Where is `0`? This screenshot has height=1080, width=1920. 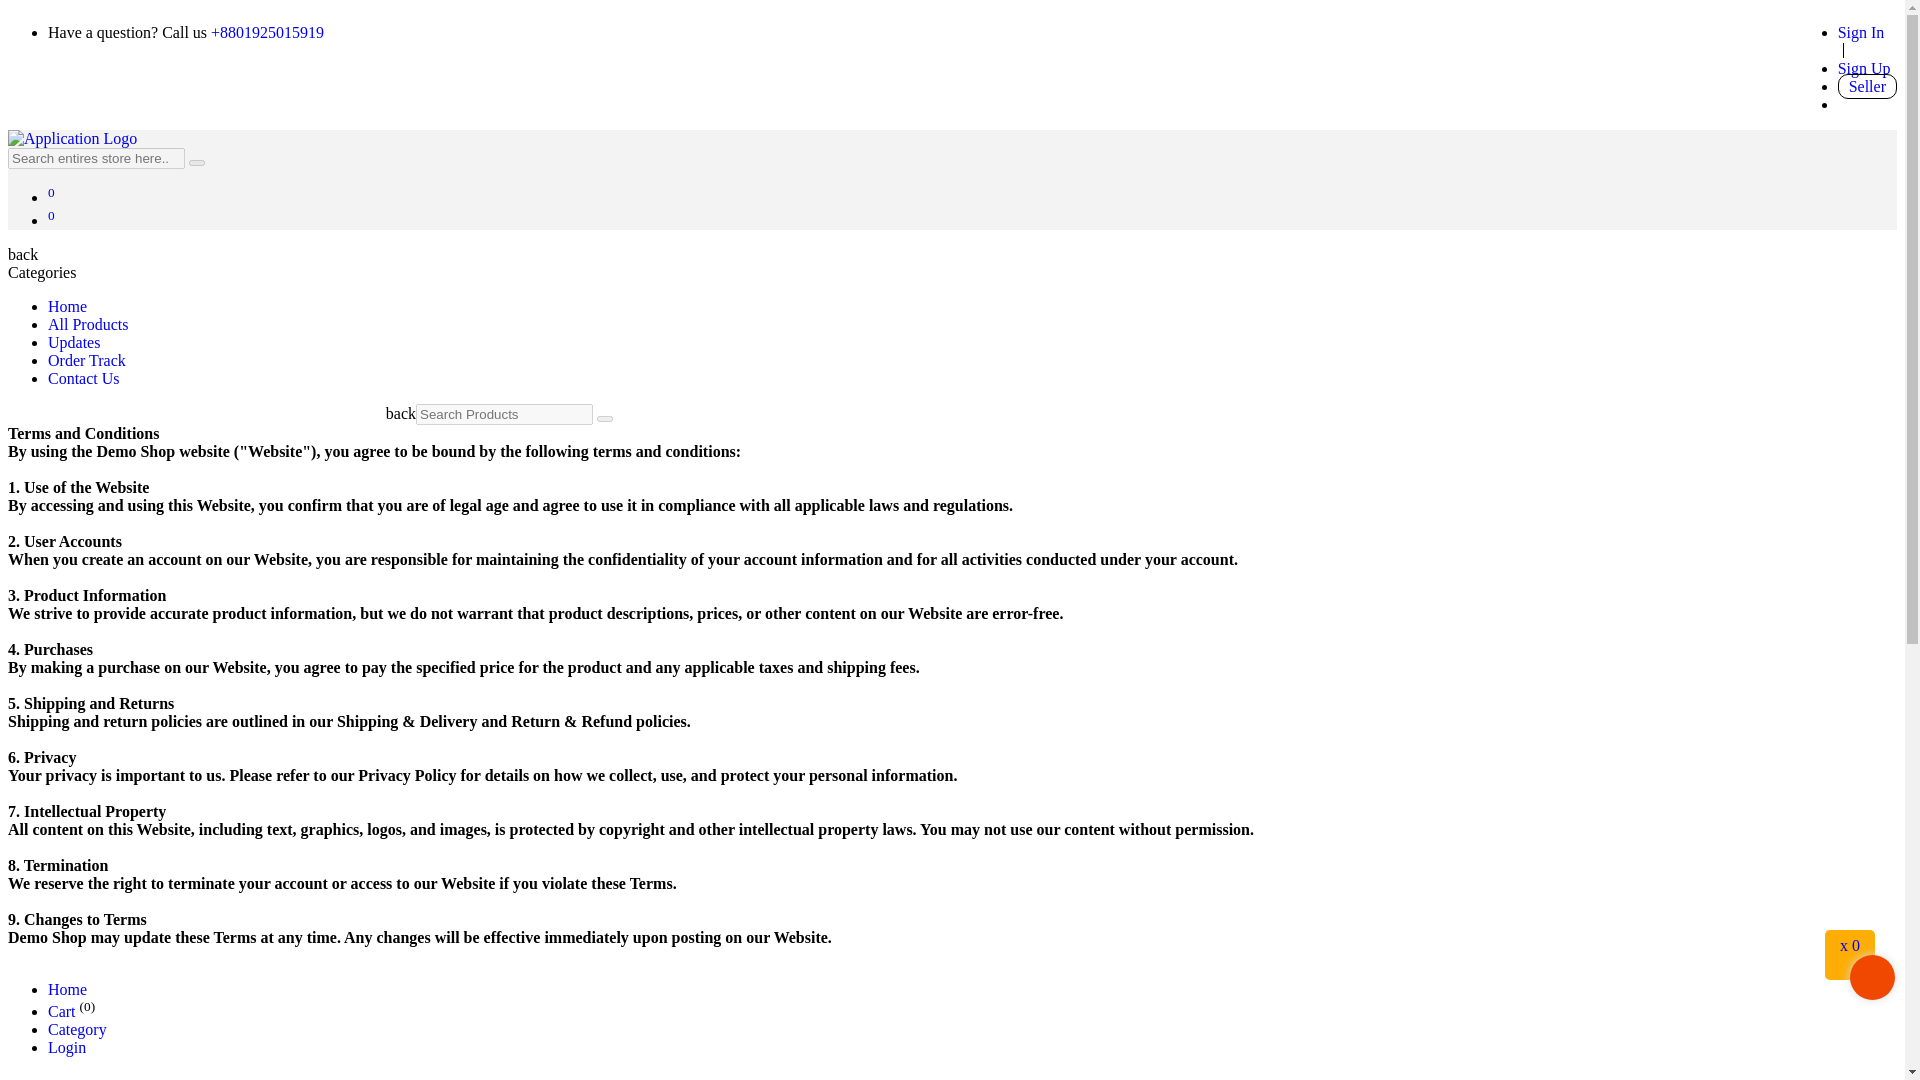 0 is located at coordinates (52, 198).